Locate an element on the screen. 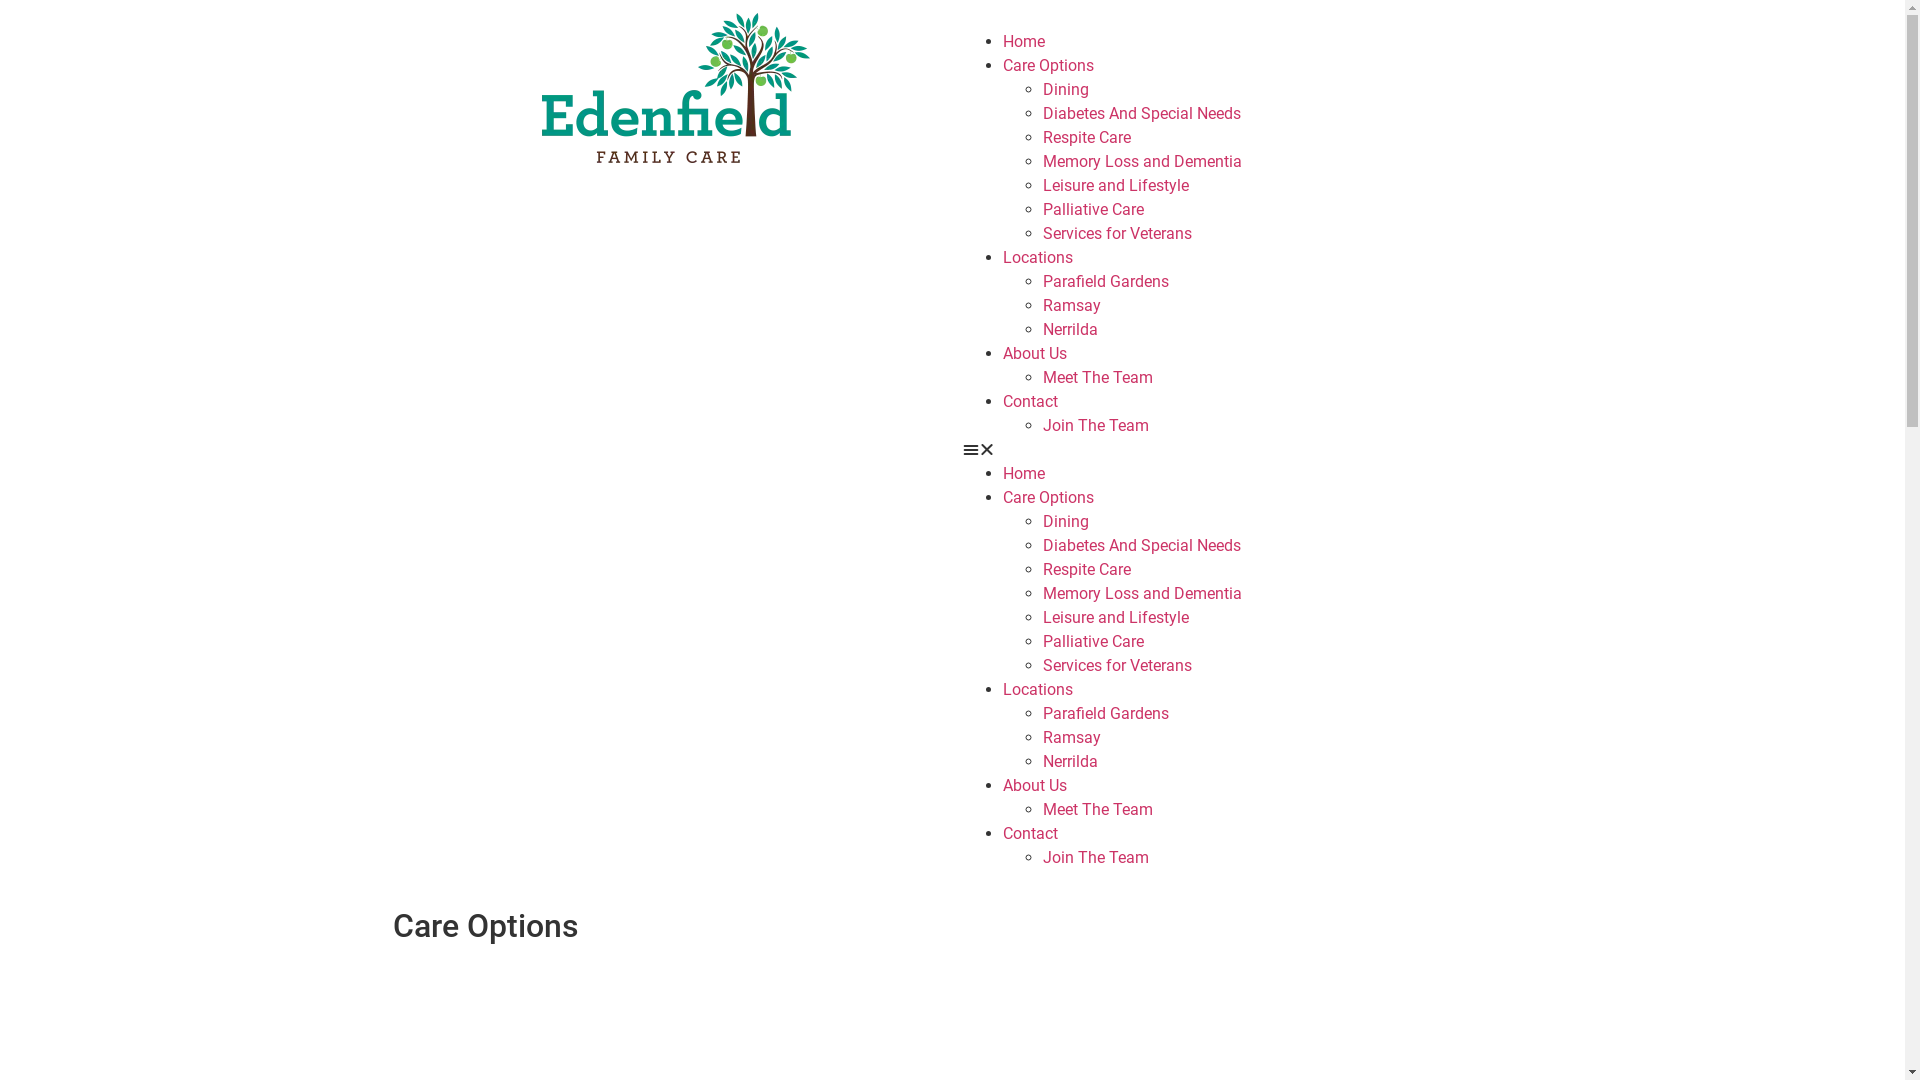 The image size is (1920, 1080). Memory Loss and Dementia is located at coordinates (1142, 162).